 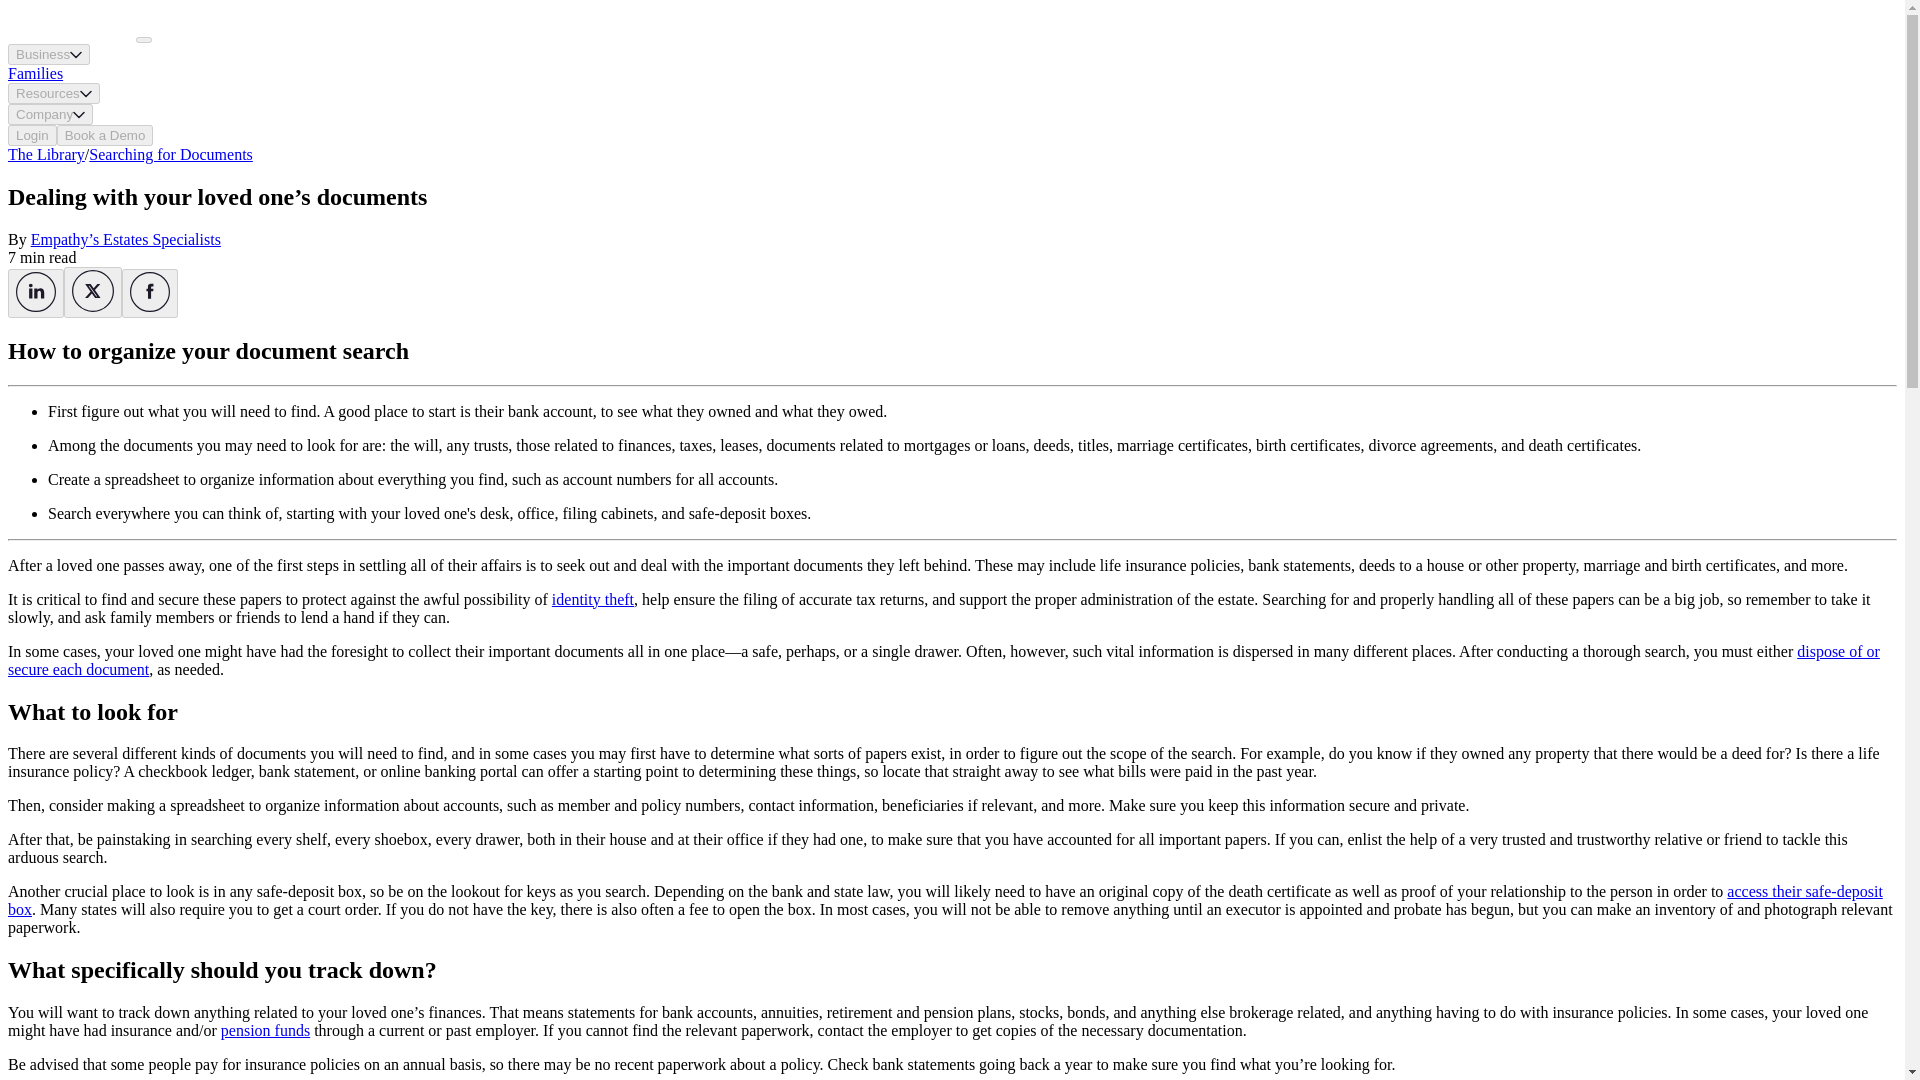 I want to click on Login, so click(x=32, y=134).